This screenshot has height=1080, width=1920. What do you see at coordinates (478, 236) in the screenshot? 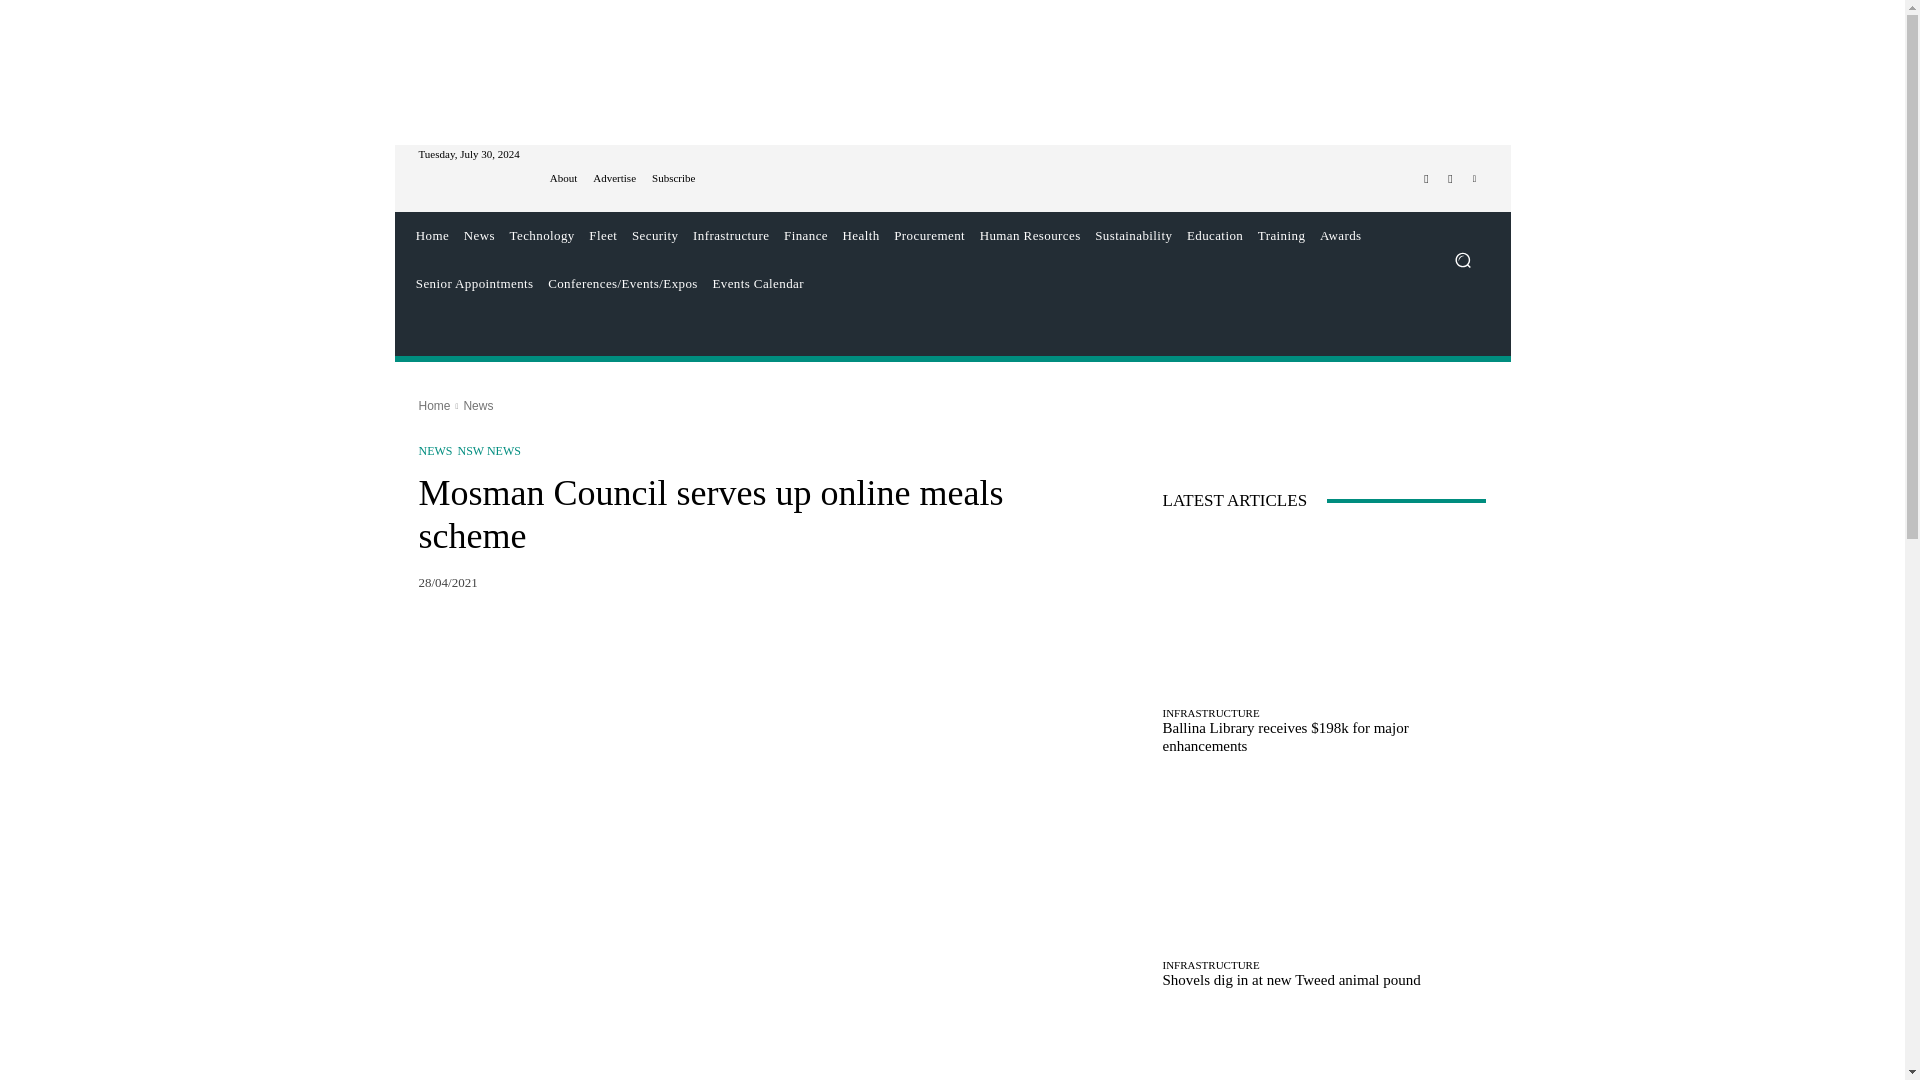
I see `News` at bounding box center [478, 236].